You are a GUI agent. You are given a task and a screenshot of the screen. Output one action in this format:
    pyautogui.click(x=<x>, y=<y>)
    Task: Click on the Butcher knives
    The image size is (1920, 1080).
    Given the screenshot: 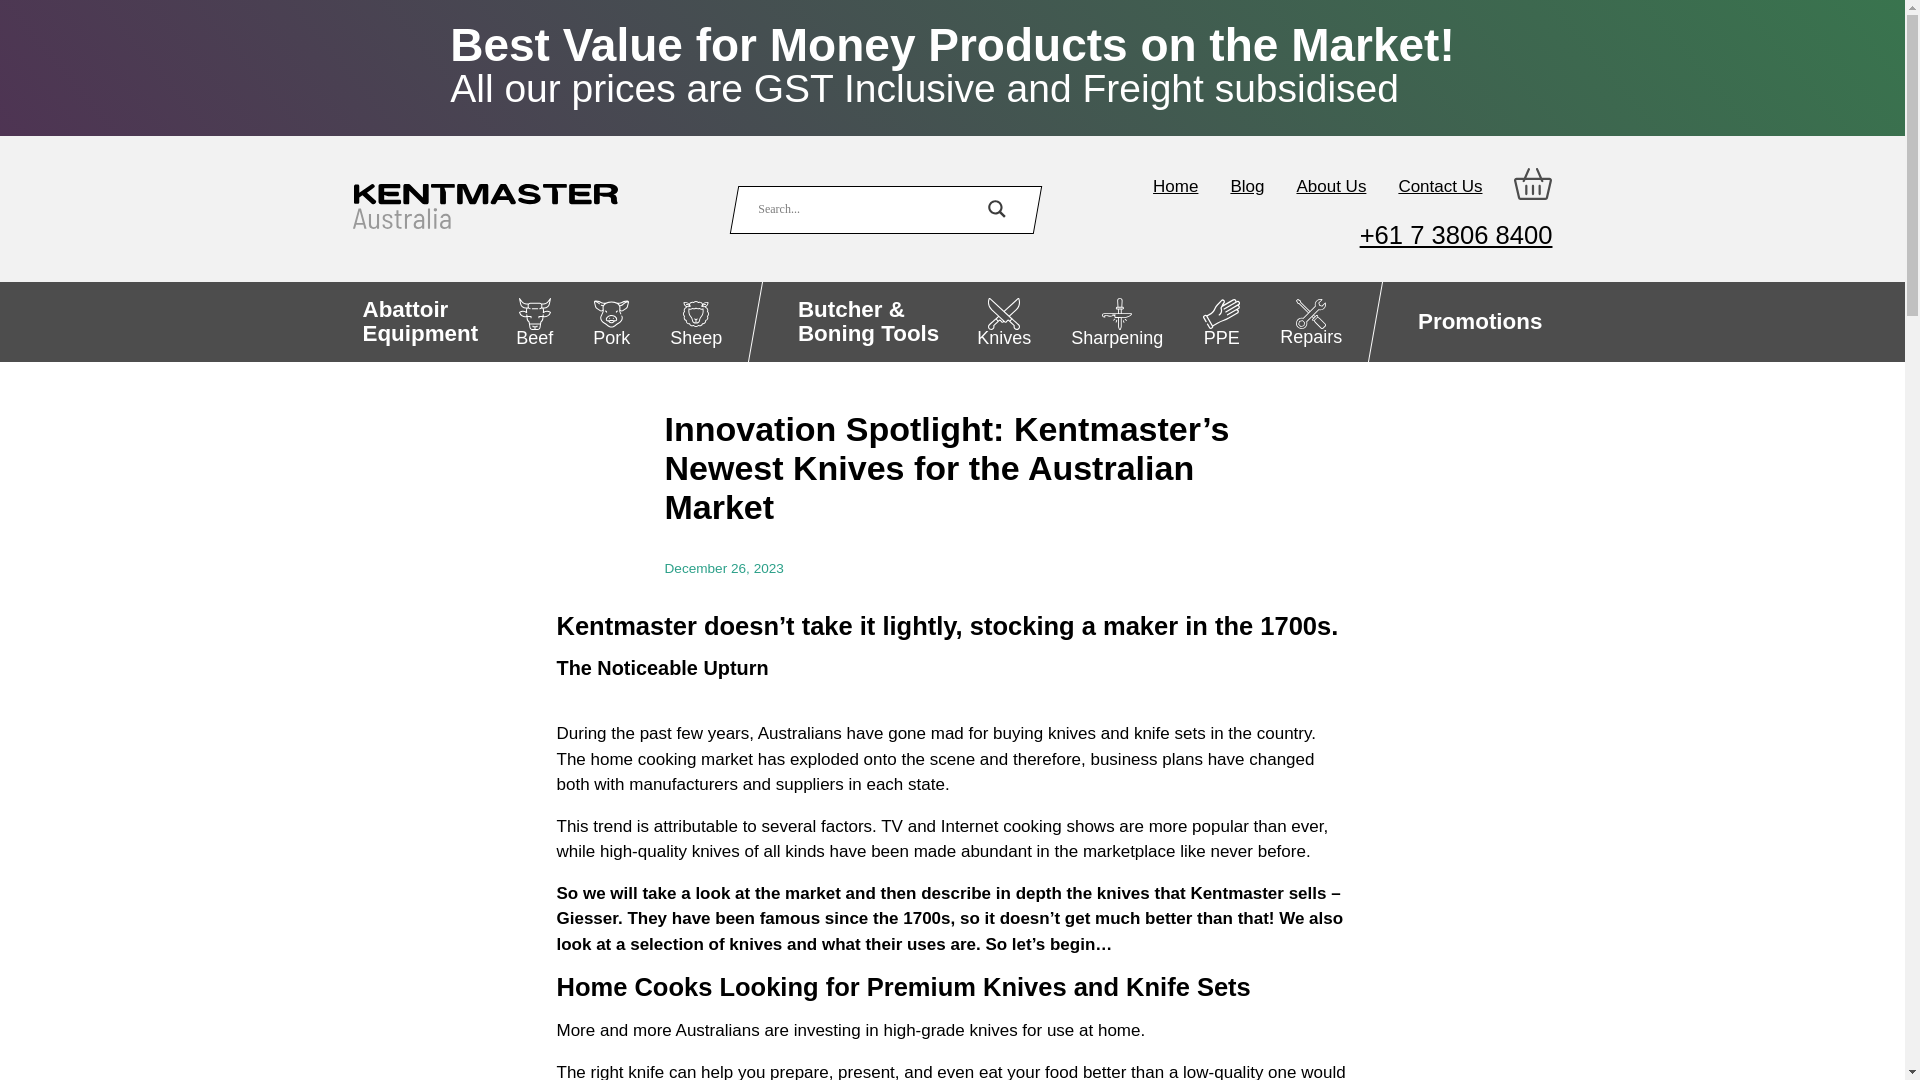 What is the action you would take?
    pyautogui.click(x=696, y=321)
    